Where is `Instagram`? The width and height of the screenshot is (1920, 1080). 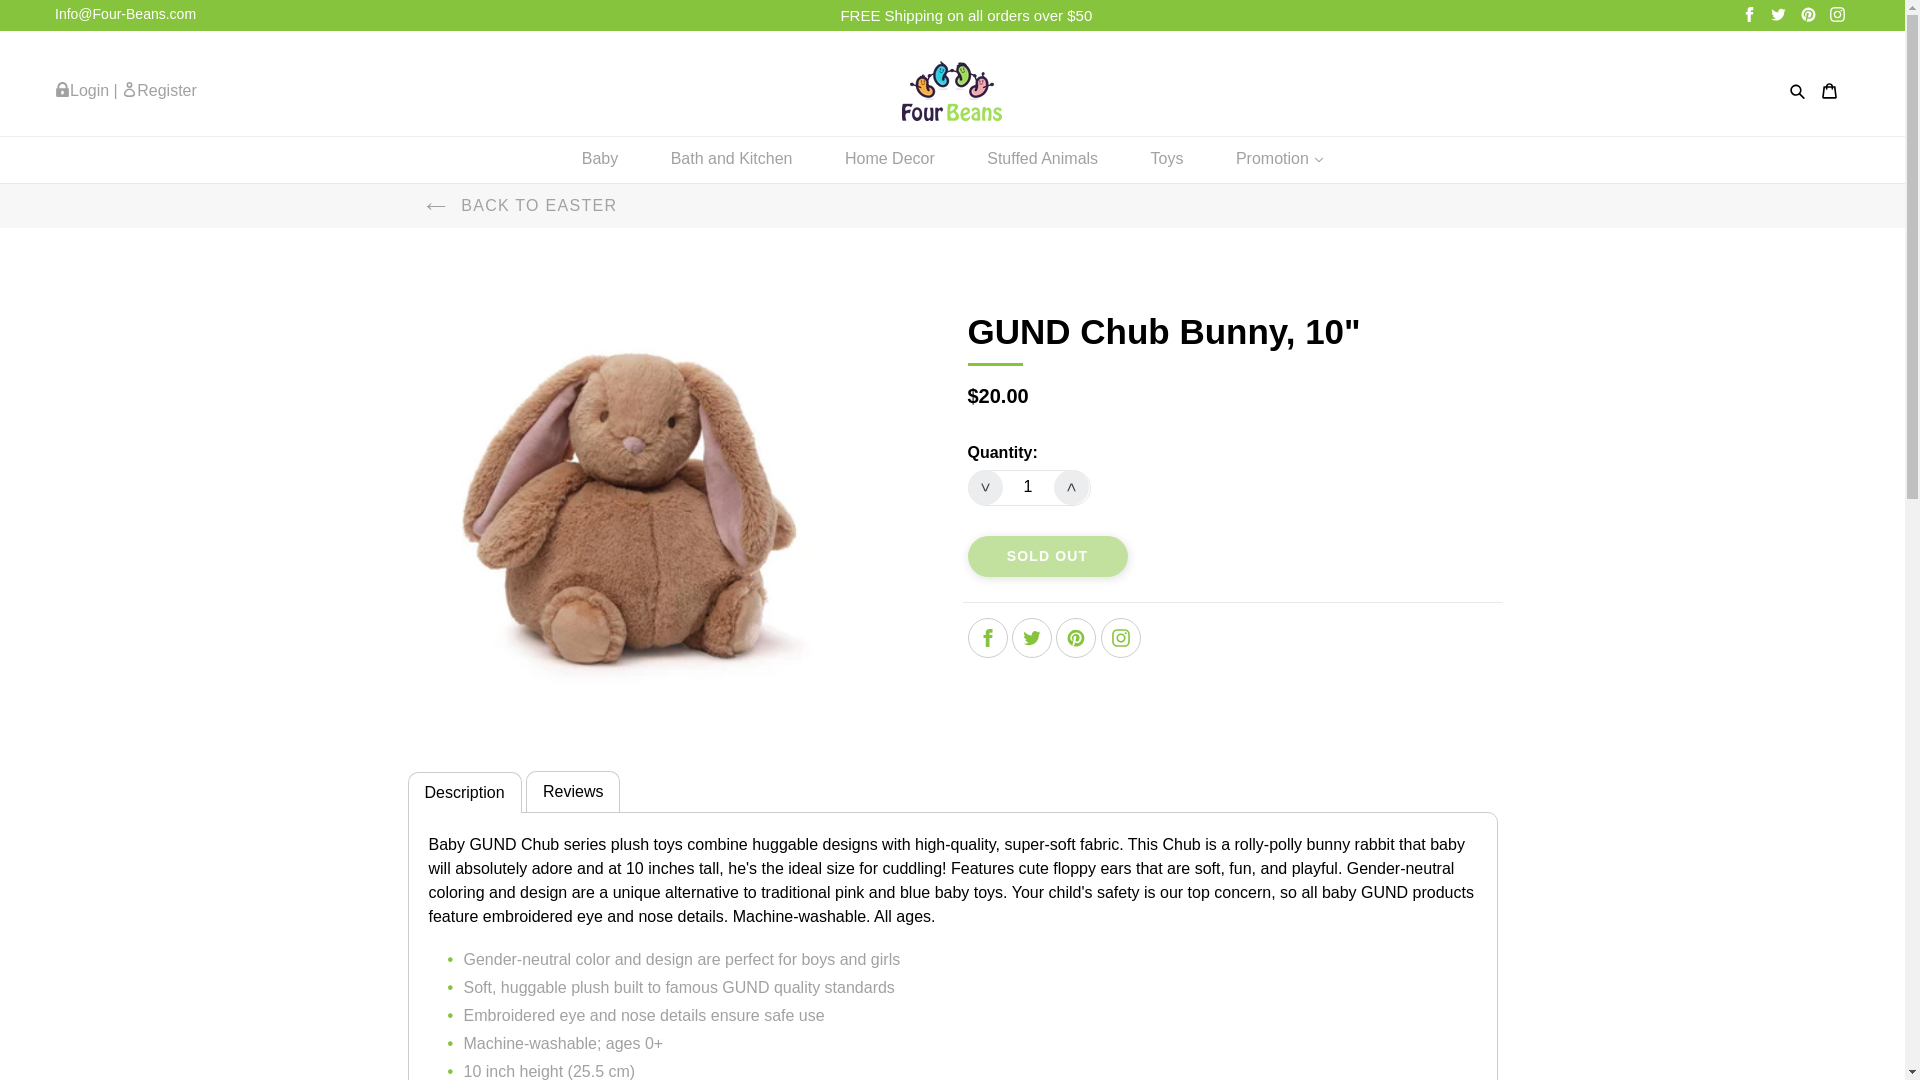
Instagram is located at coordinates (1838, 14).